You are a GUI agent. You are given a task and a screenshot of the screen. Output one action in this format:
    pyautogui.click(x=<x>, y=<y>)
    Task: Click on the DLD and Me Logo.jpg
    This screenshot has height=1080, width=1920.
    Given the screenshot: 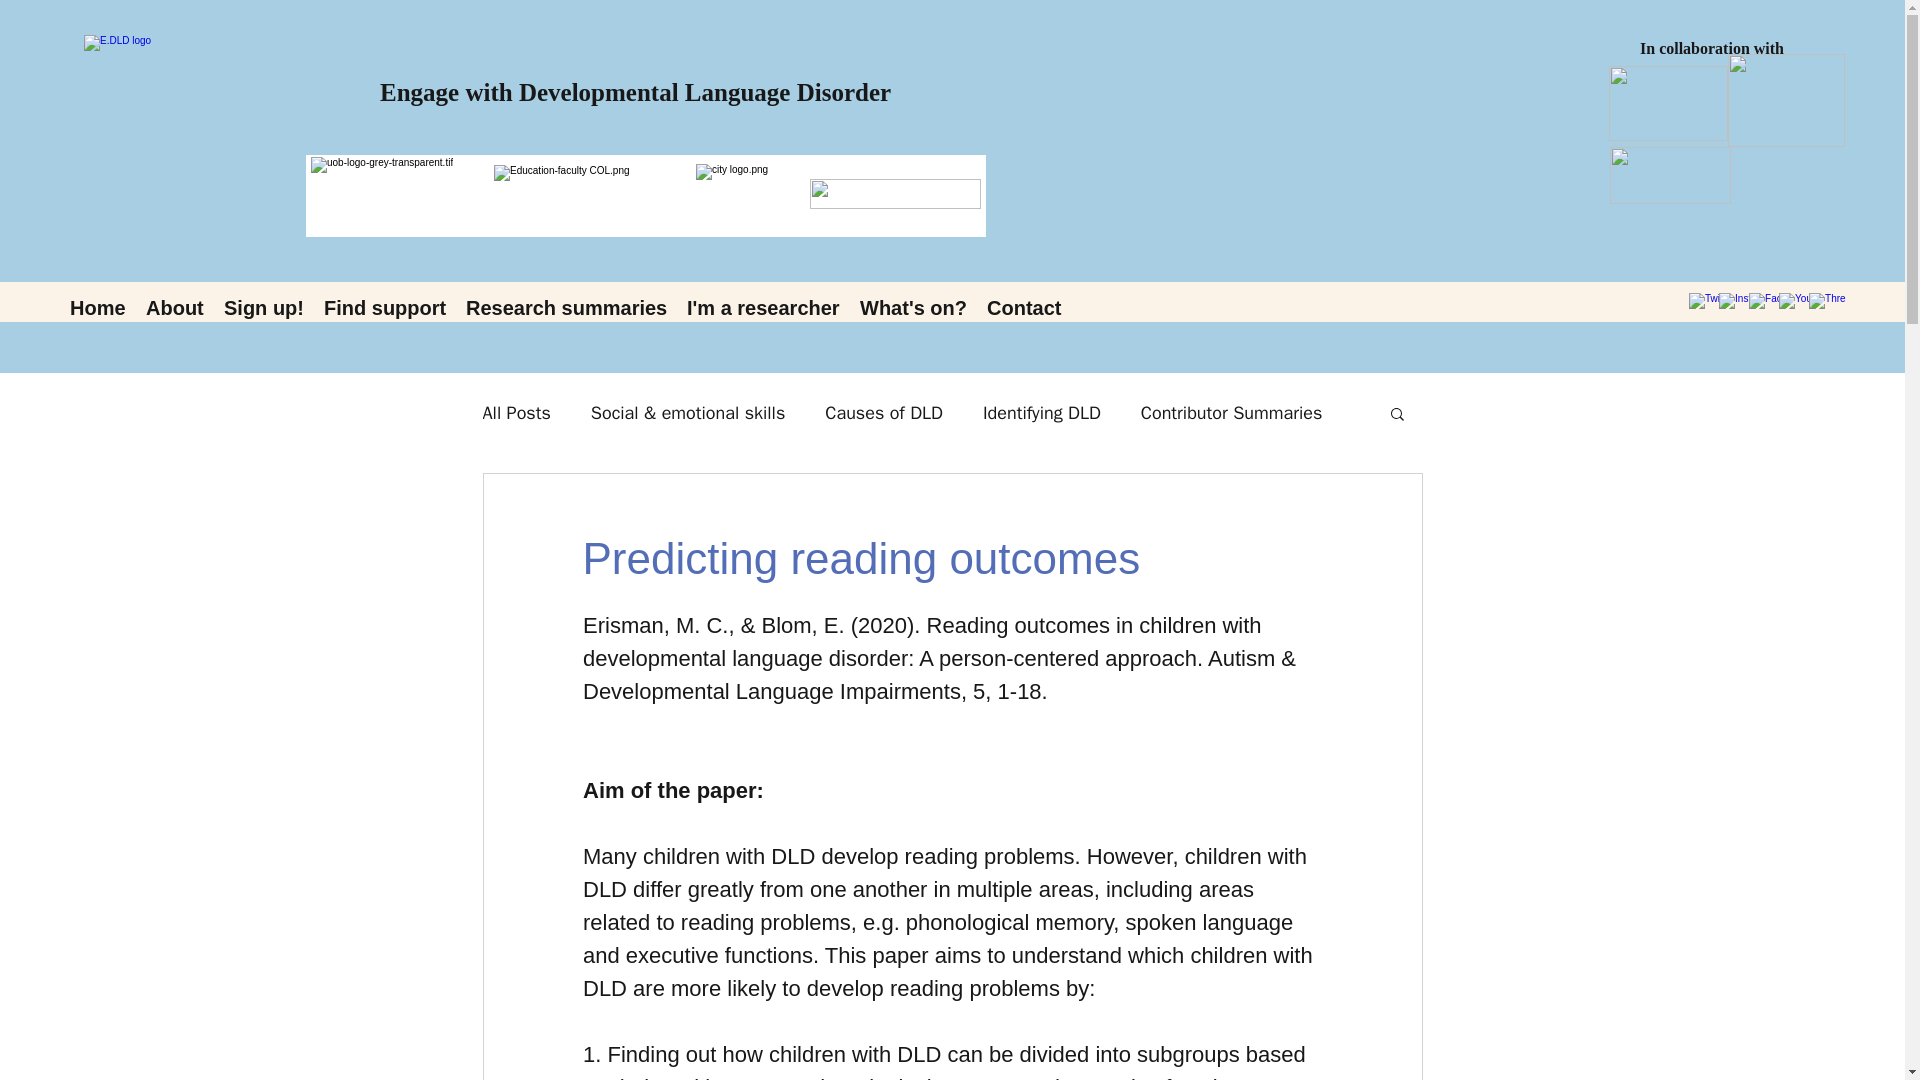 What is the action you would take?
    pyautogui.click(x=1668, y=103)
    